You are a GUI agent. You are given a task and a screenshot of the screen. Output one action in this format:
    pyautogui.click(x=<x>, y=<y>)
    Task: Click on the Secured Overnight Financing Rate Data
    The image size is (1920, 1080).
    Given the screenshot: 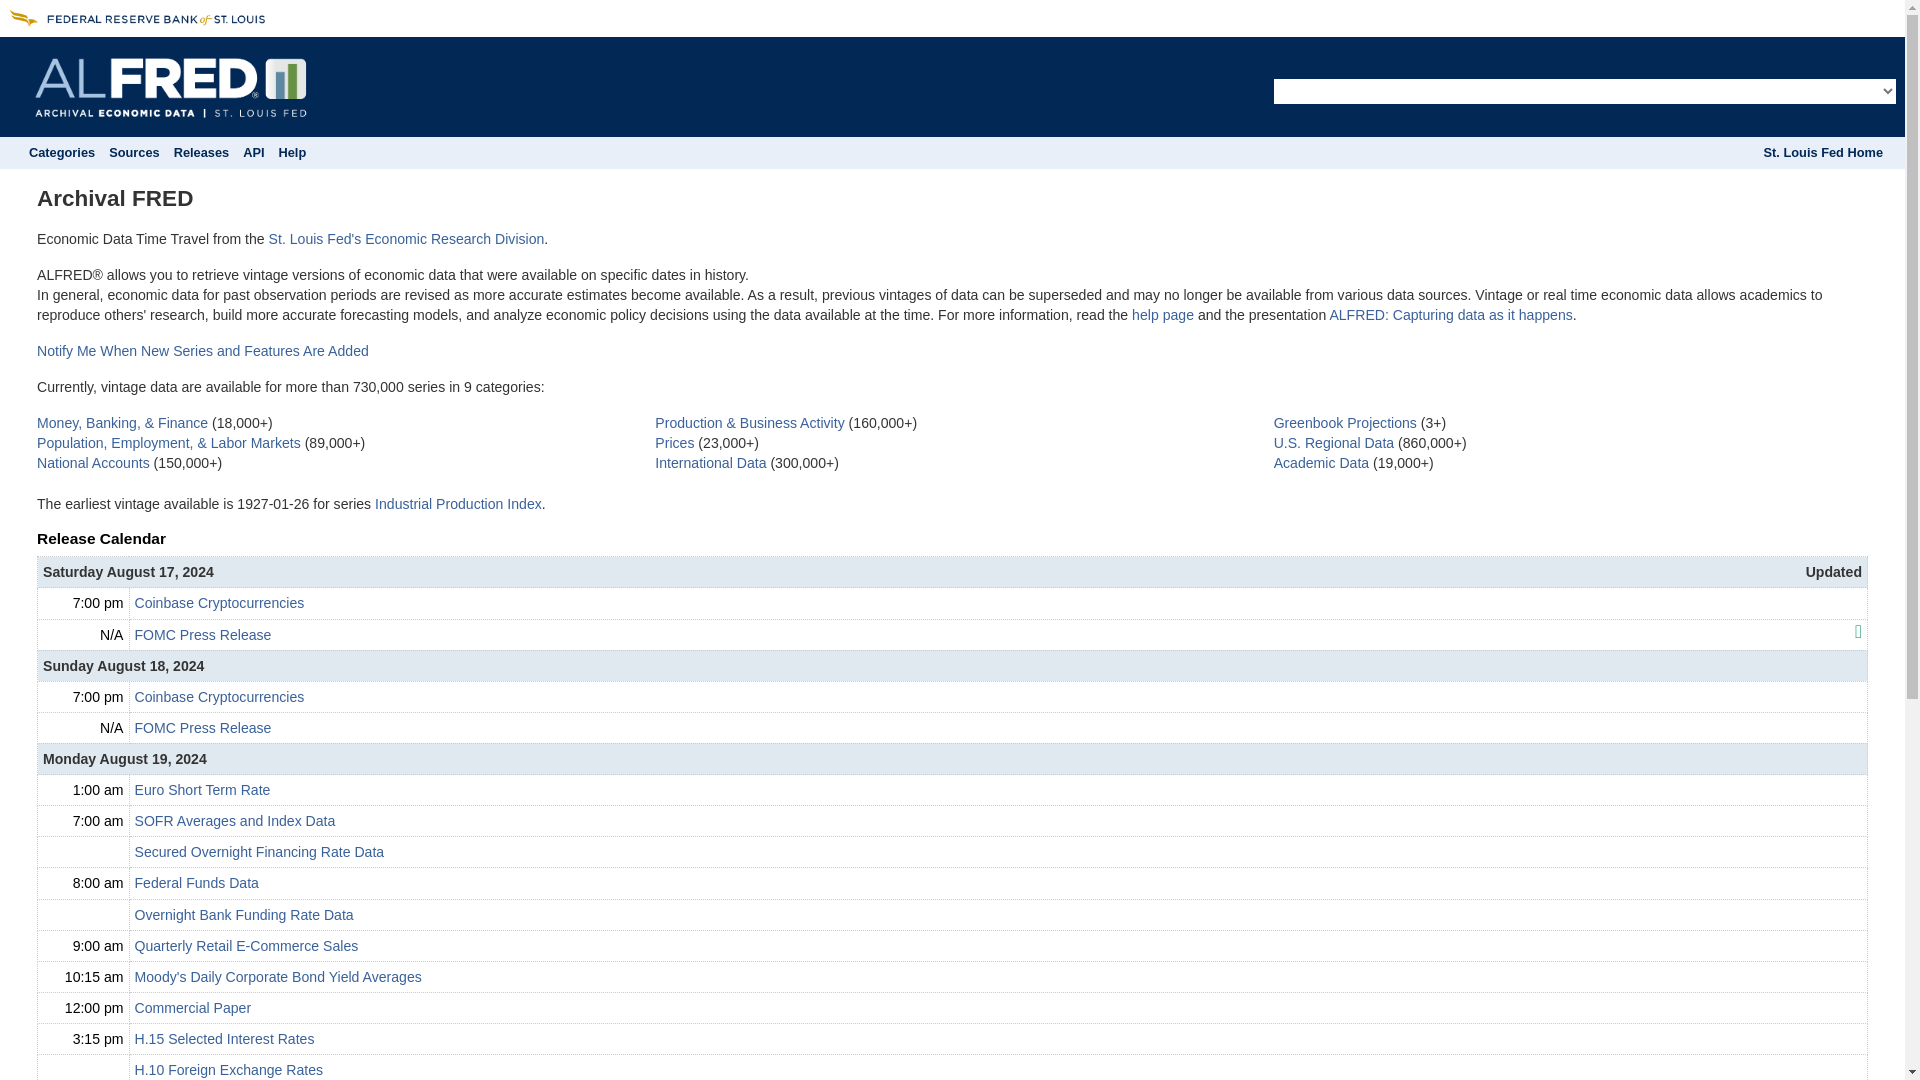 What is the action you would take?
    pyautogui.click(x=259, y=851)
    